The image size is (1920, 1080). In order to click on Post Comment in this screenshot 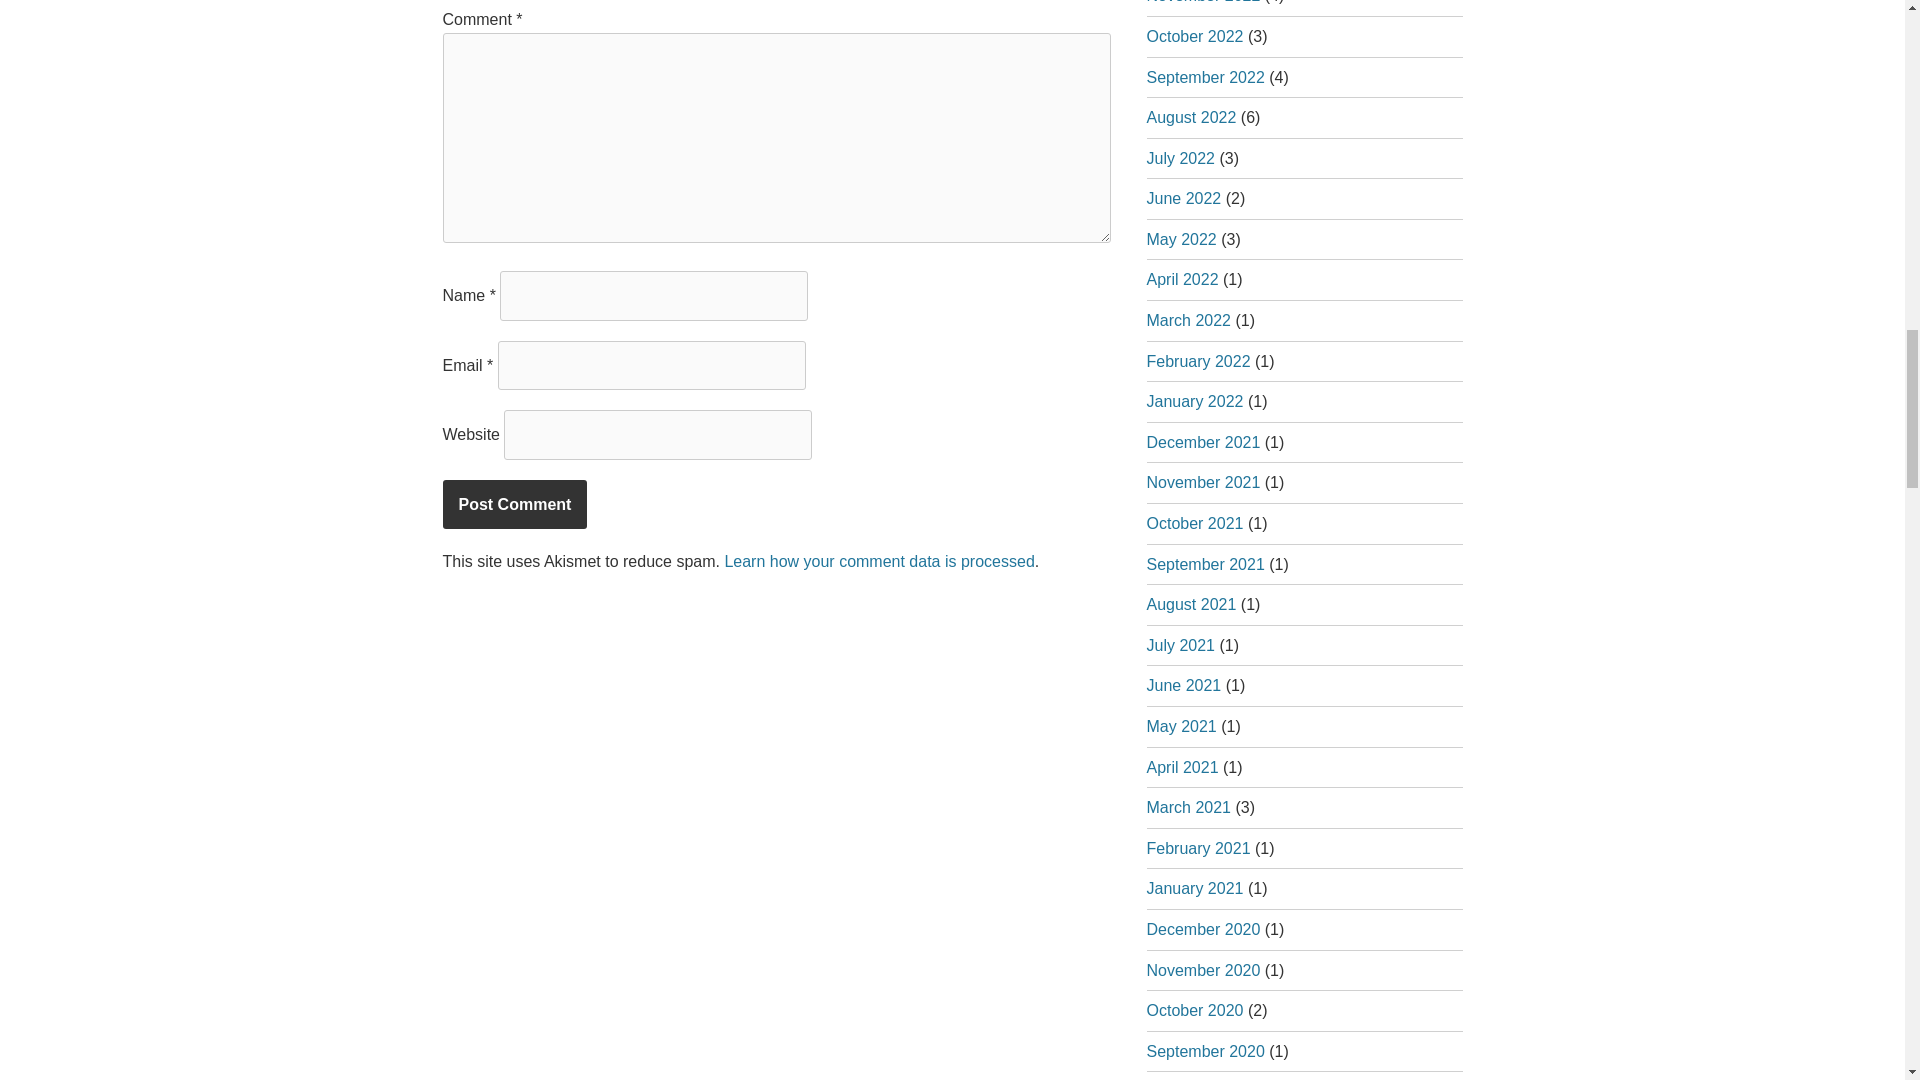, I will do `click(514, 504)`.